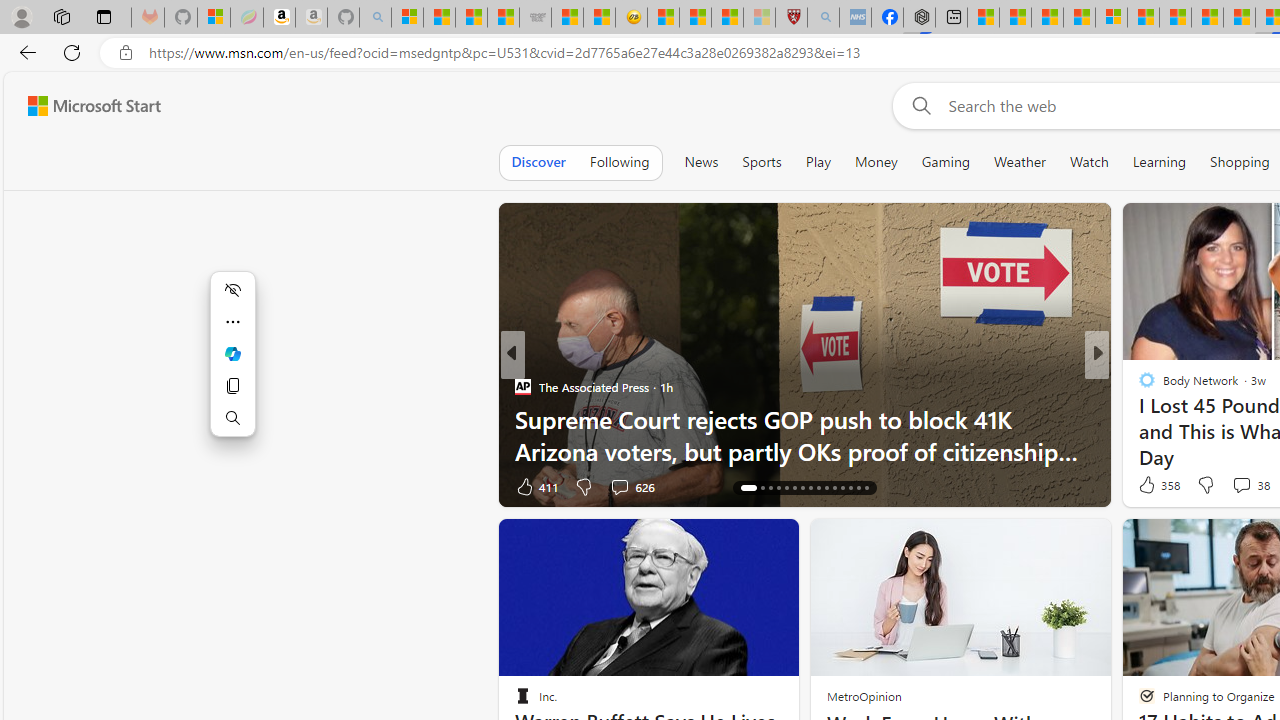 The image size is (1280, 720). What do you see at coordinates (1152, 486) in the screenshot?
I see `452 Like` at bounding box center [1152, 486].